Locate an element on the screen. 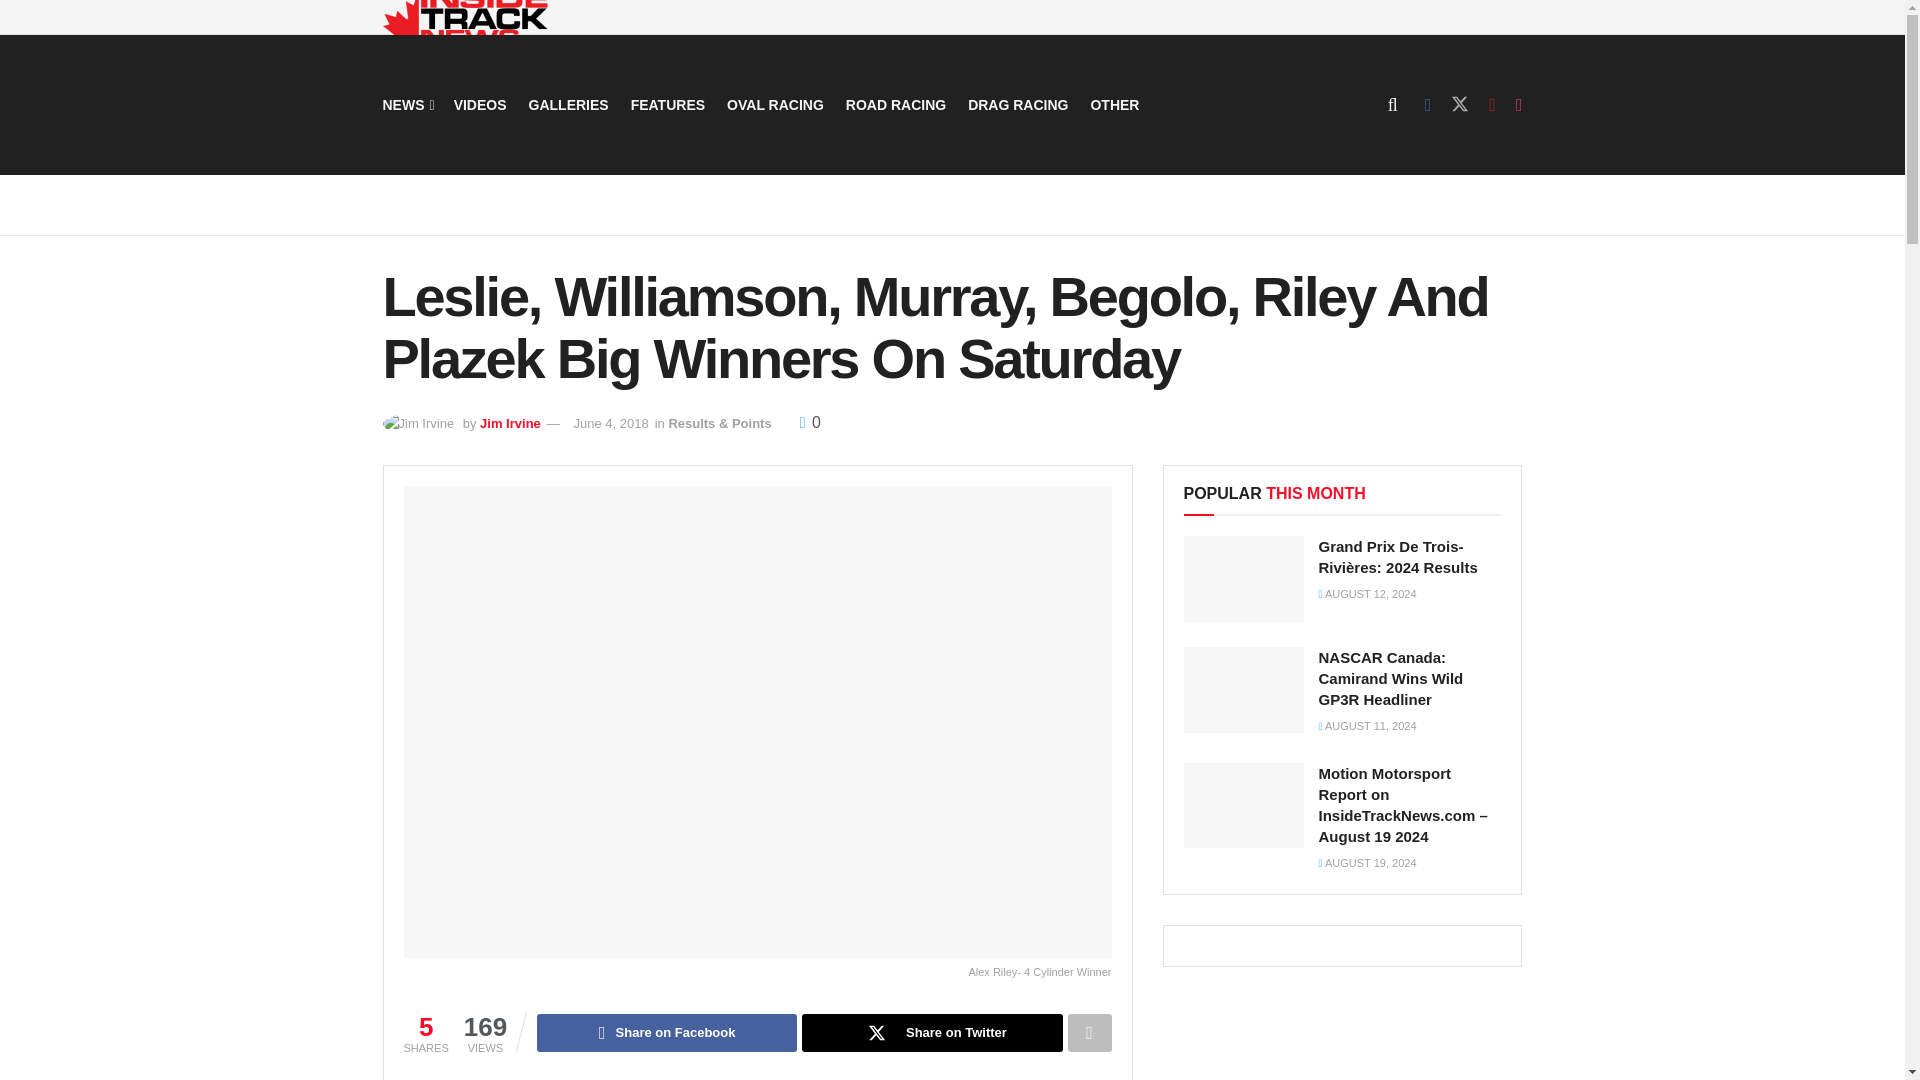  GALLERIES is located at coordinates (568, 104).